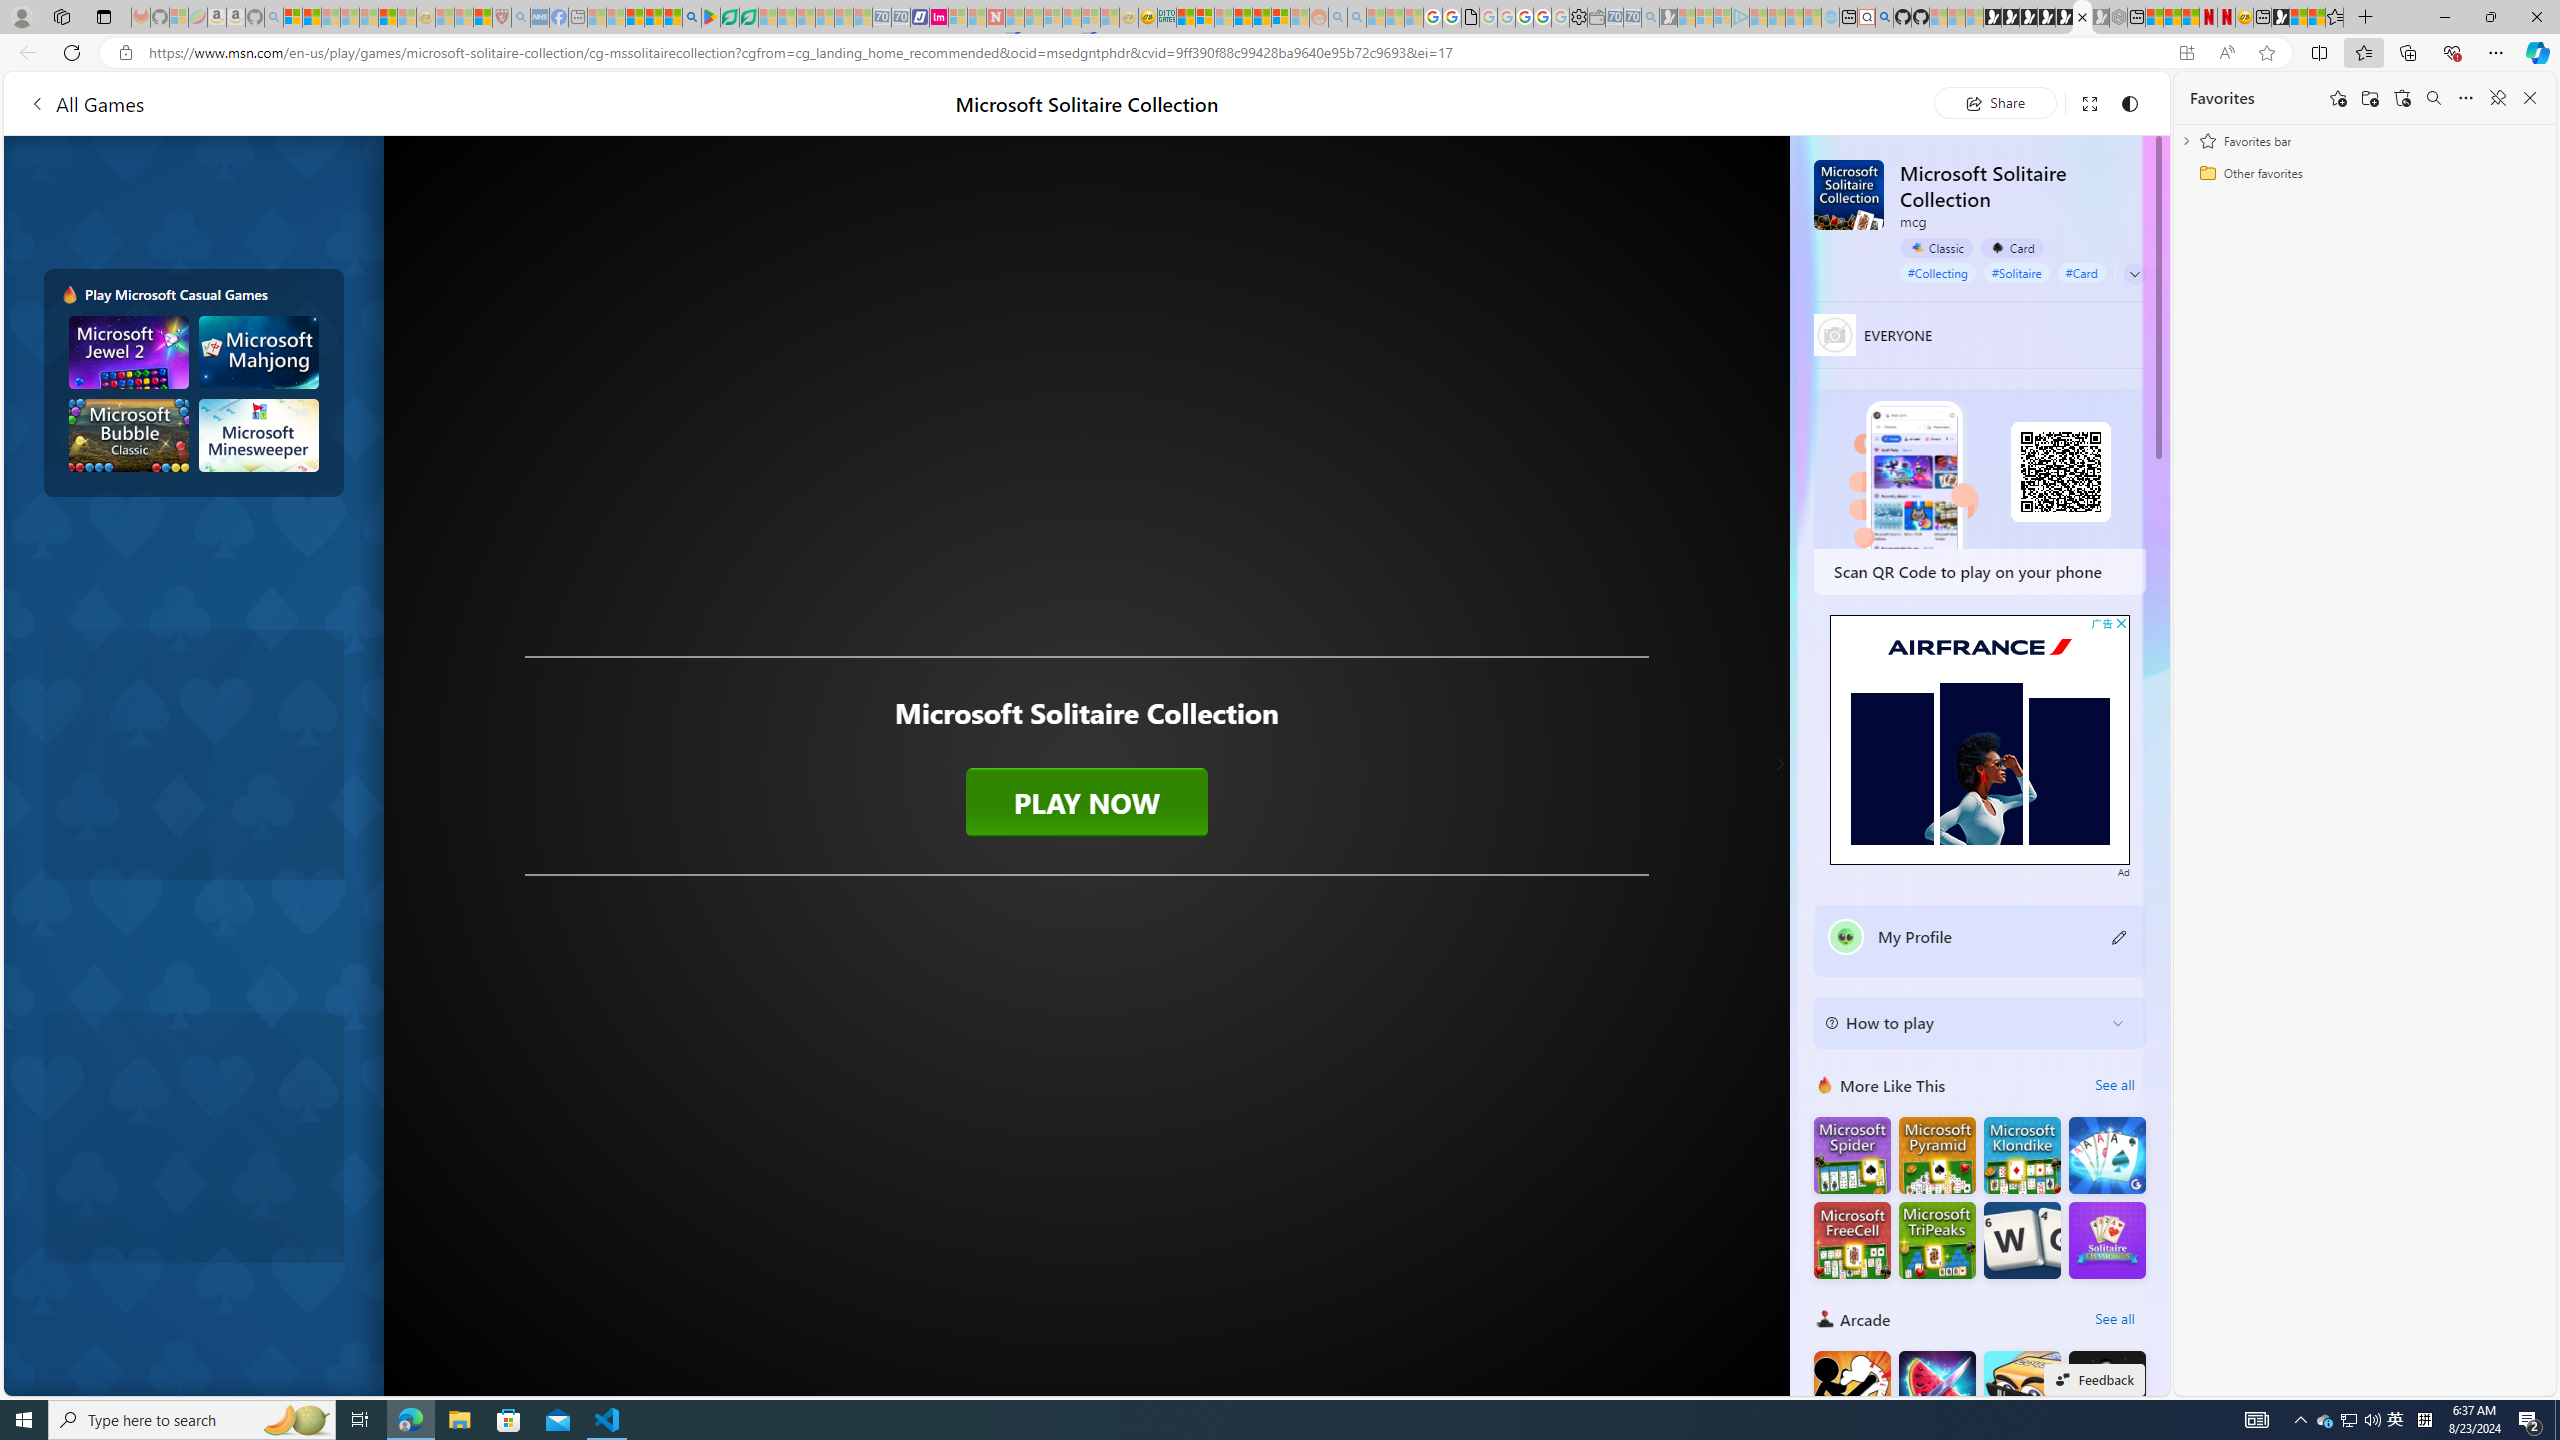 This screenshot has height=1440, width=2560. Describe the element at coordinates (1244, 17) in the screenshot. I see `Expert Portfolios` at that location.